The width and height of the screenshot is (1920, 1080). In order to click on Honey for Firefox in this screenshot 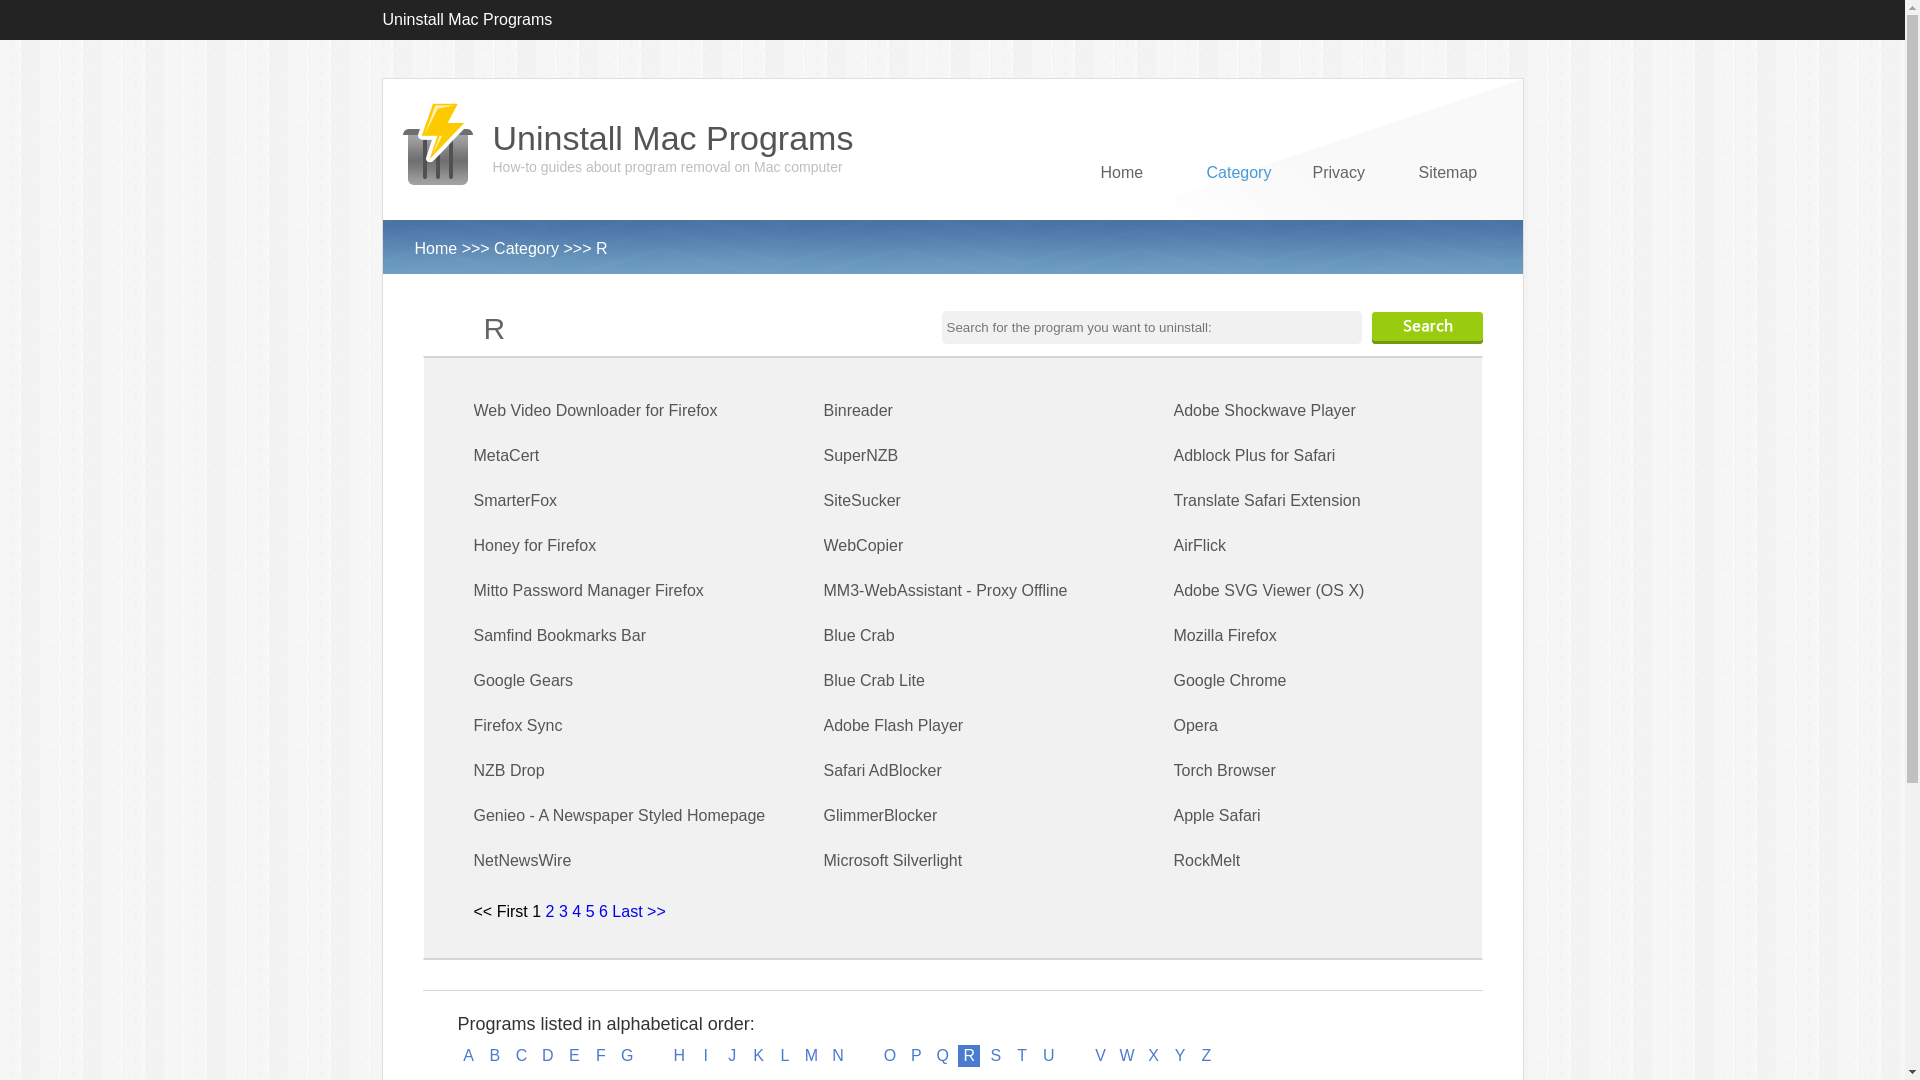, I will do `click(536, 546)`.